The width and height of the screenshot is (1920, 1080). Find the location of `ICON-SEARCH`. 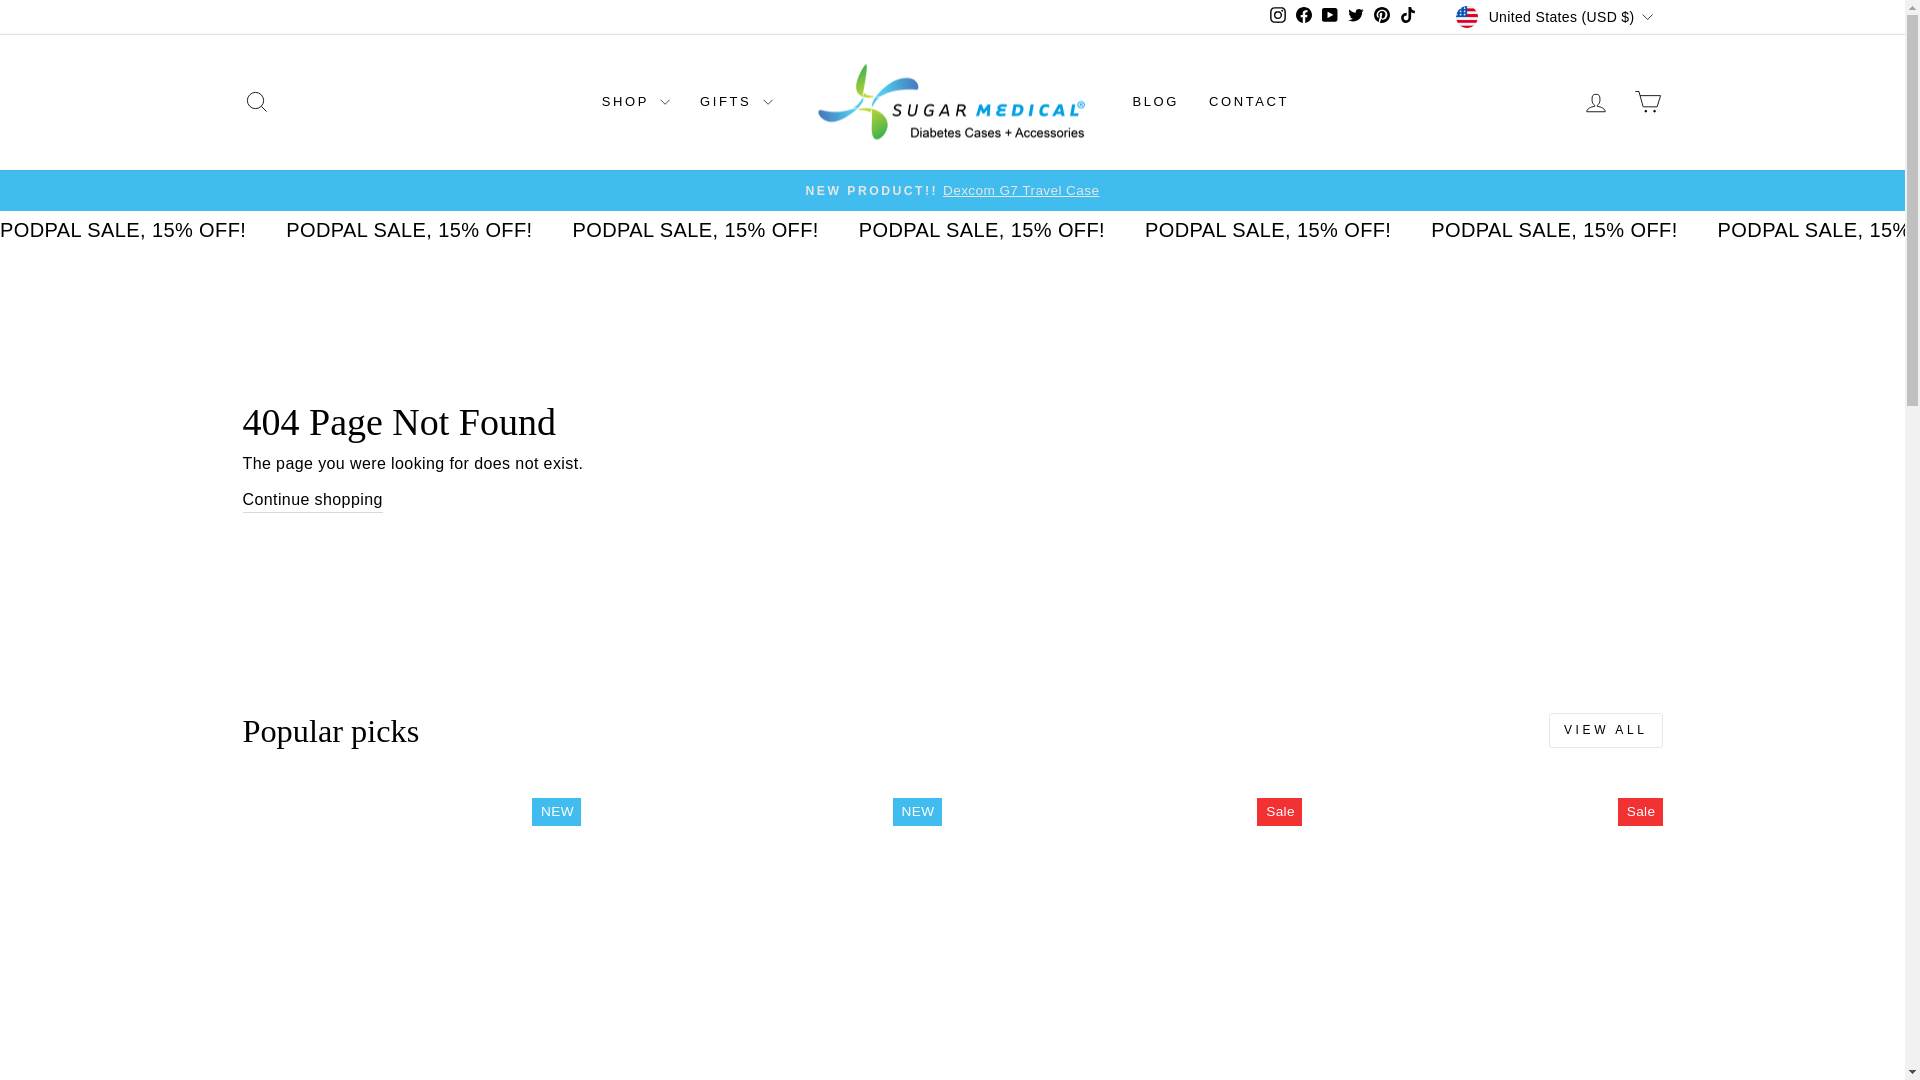

ICON-SEARCH is located at coordinates (256, 101).